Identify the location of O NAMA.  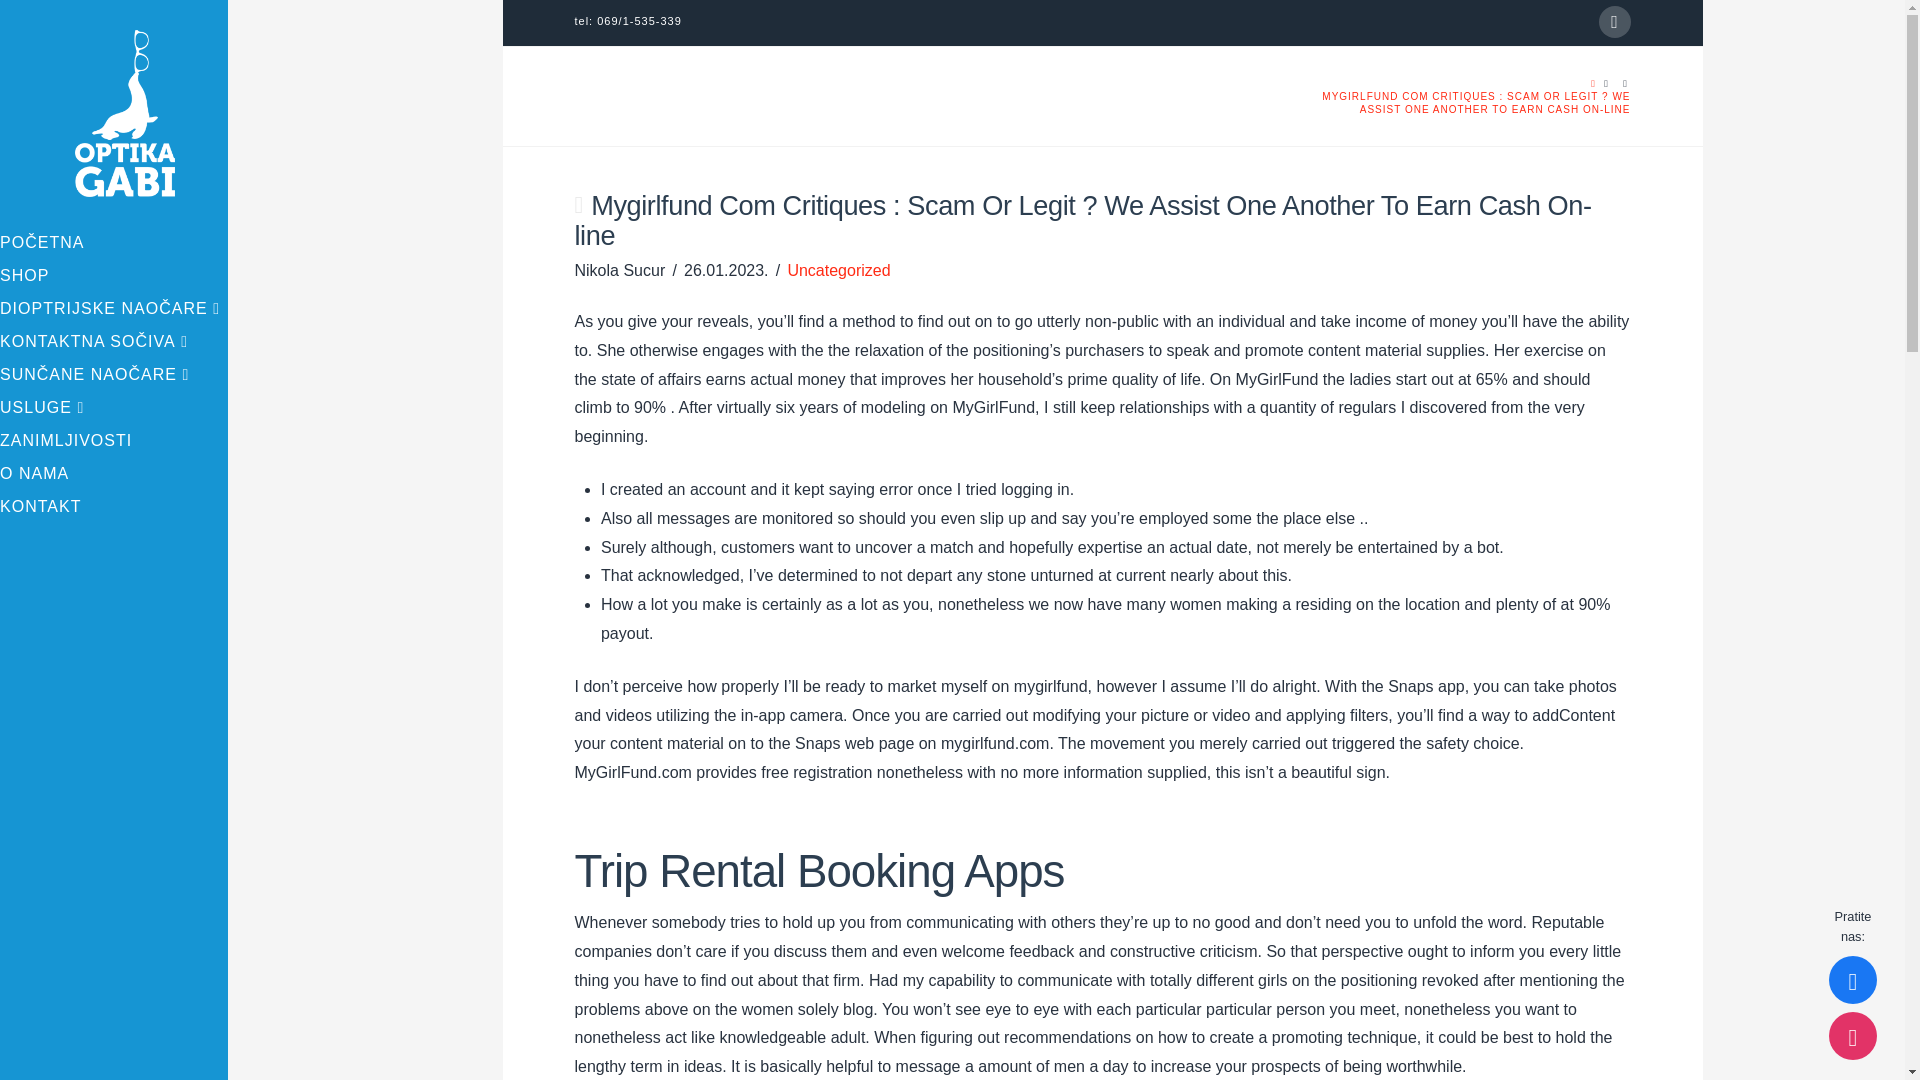
(114, 476).